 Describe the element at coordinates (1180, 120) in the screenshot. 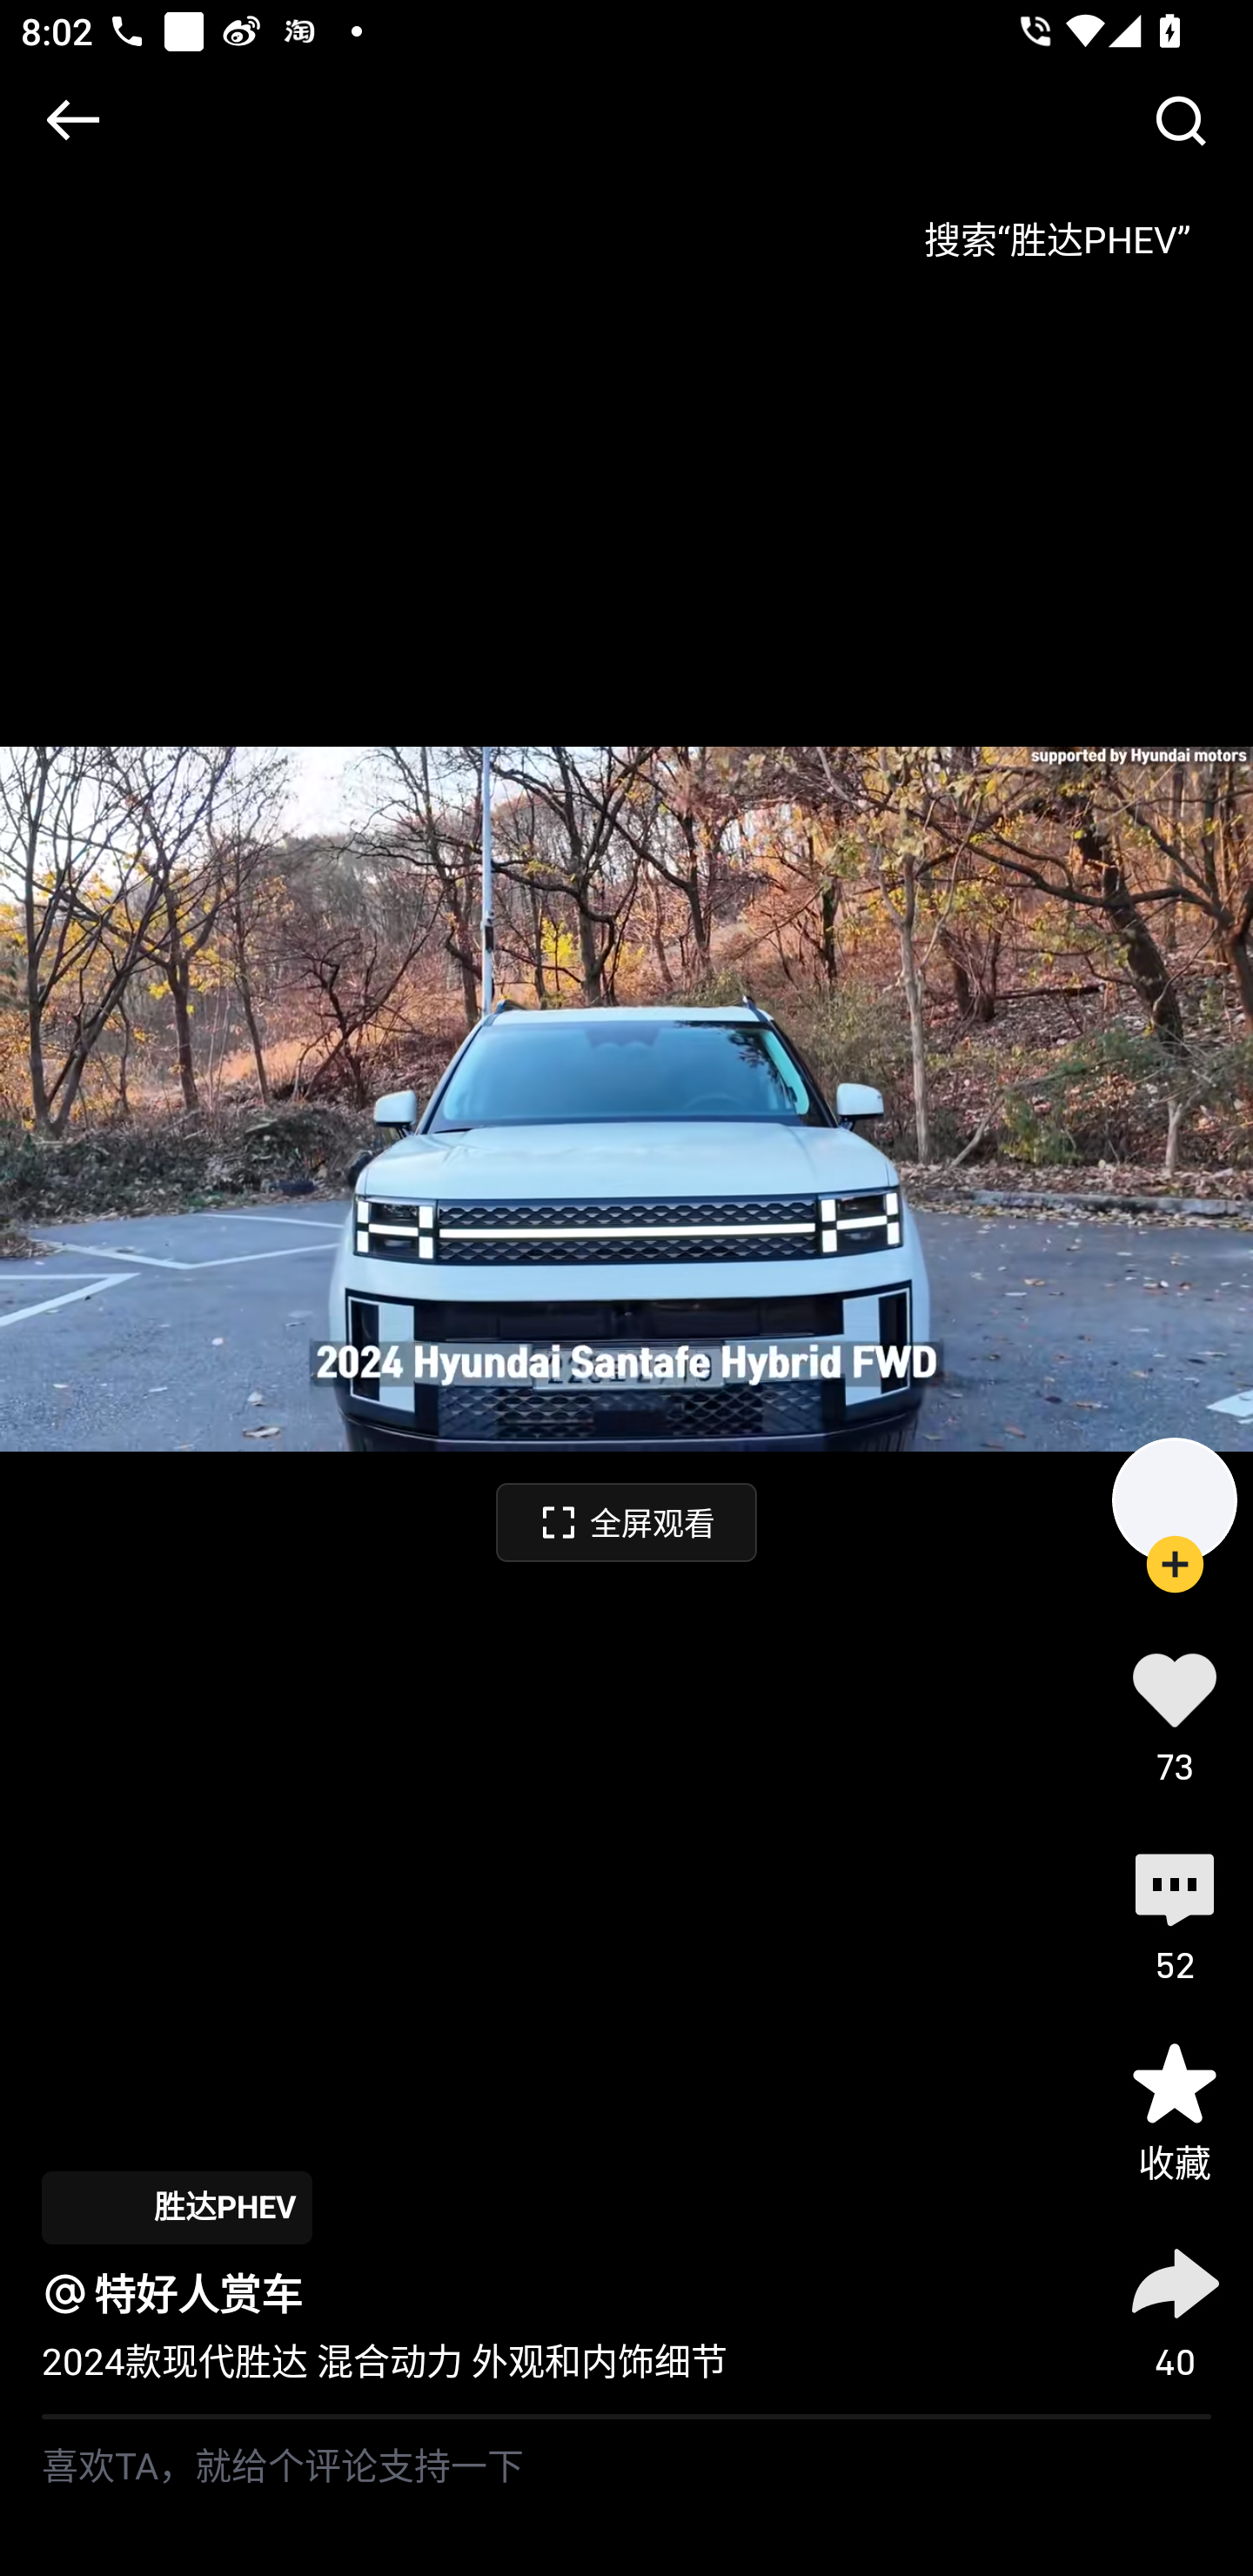

I see `` at that location.